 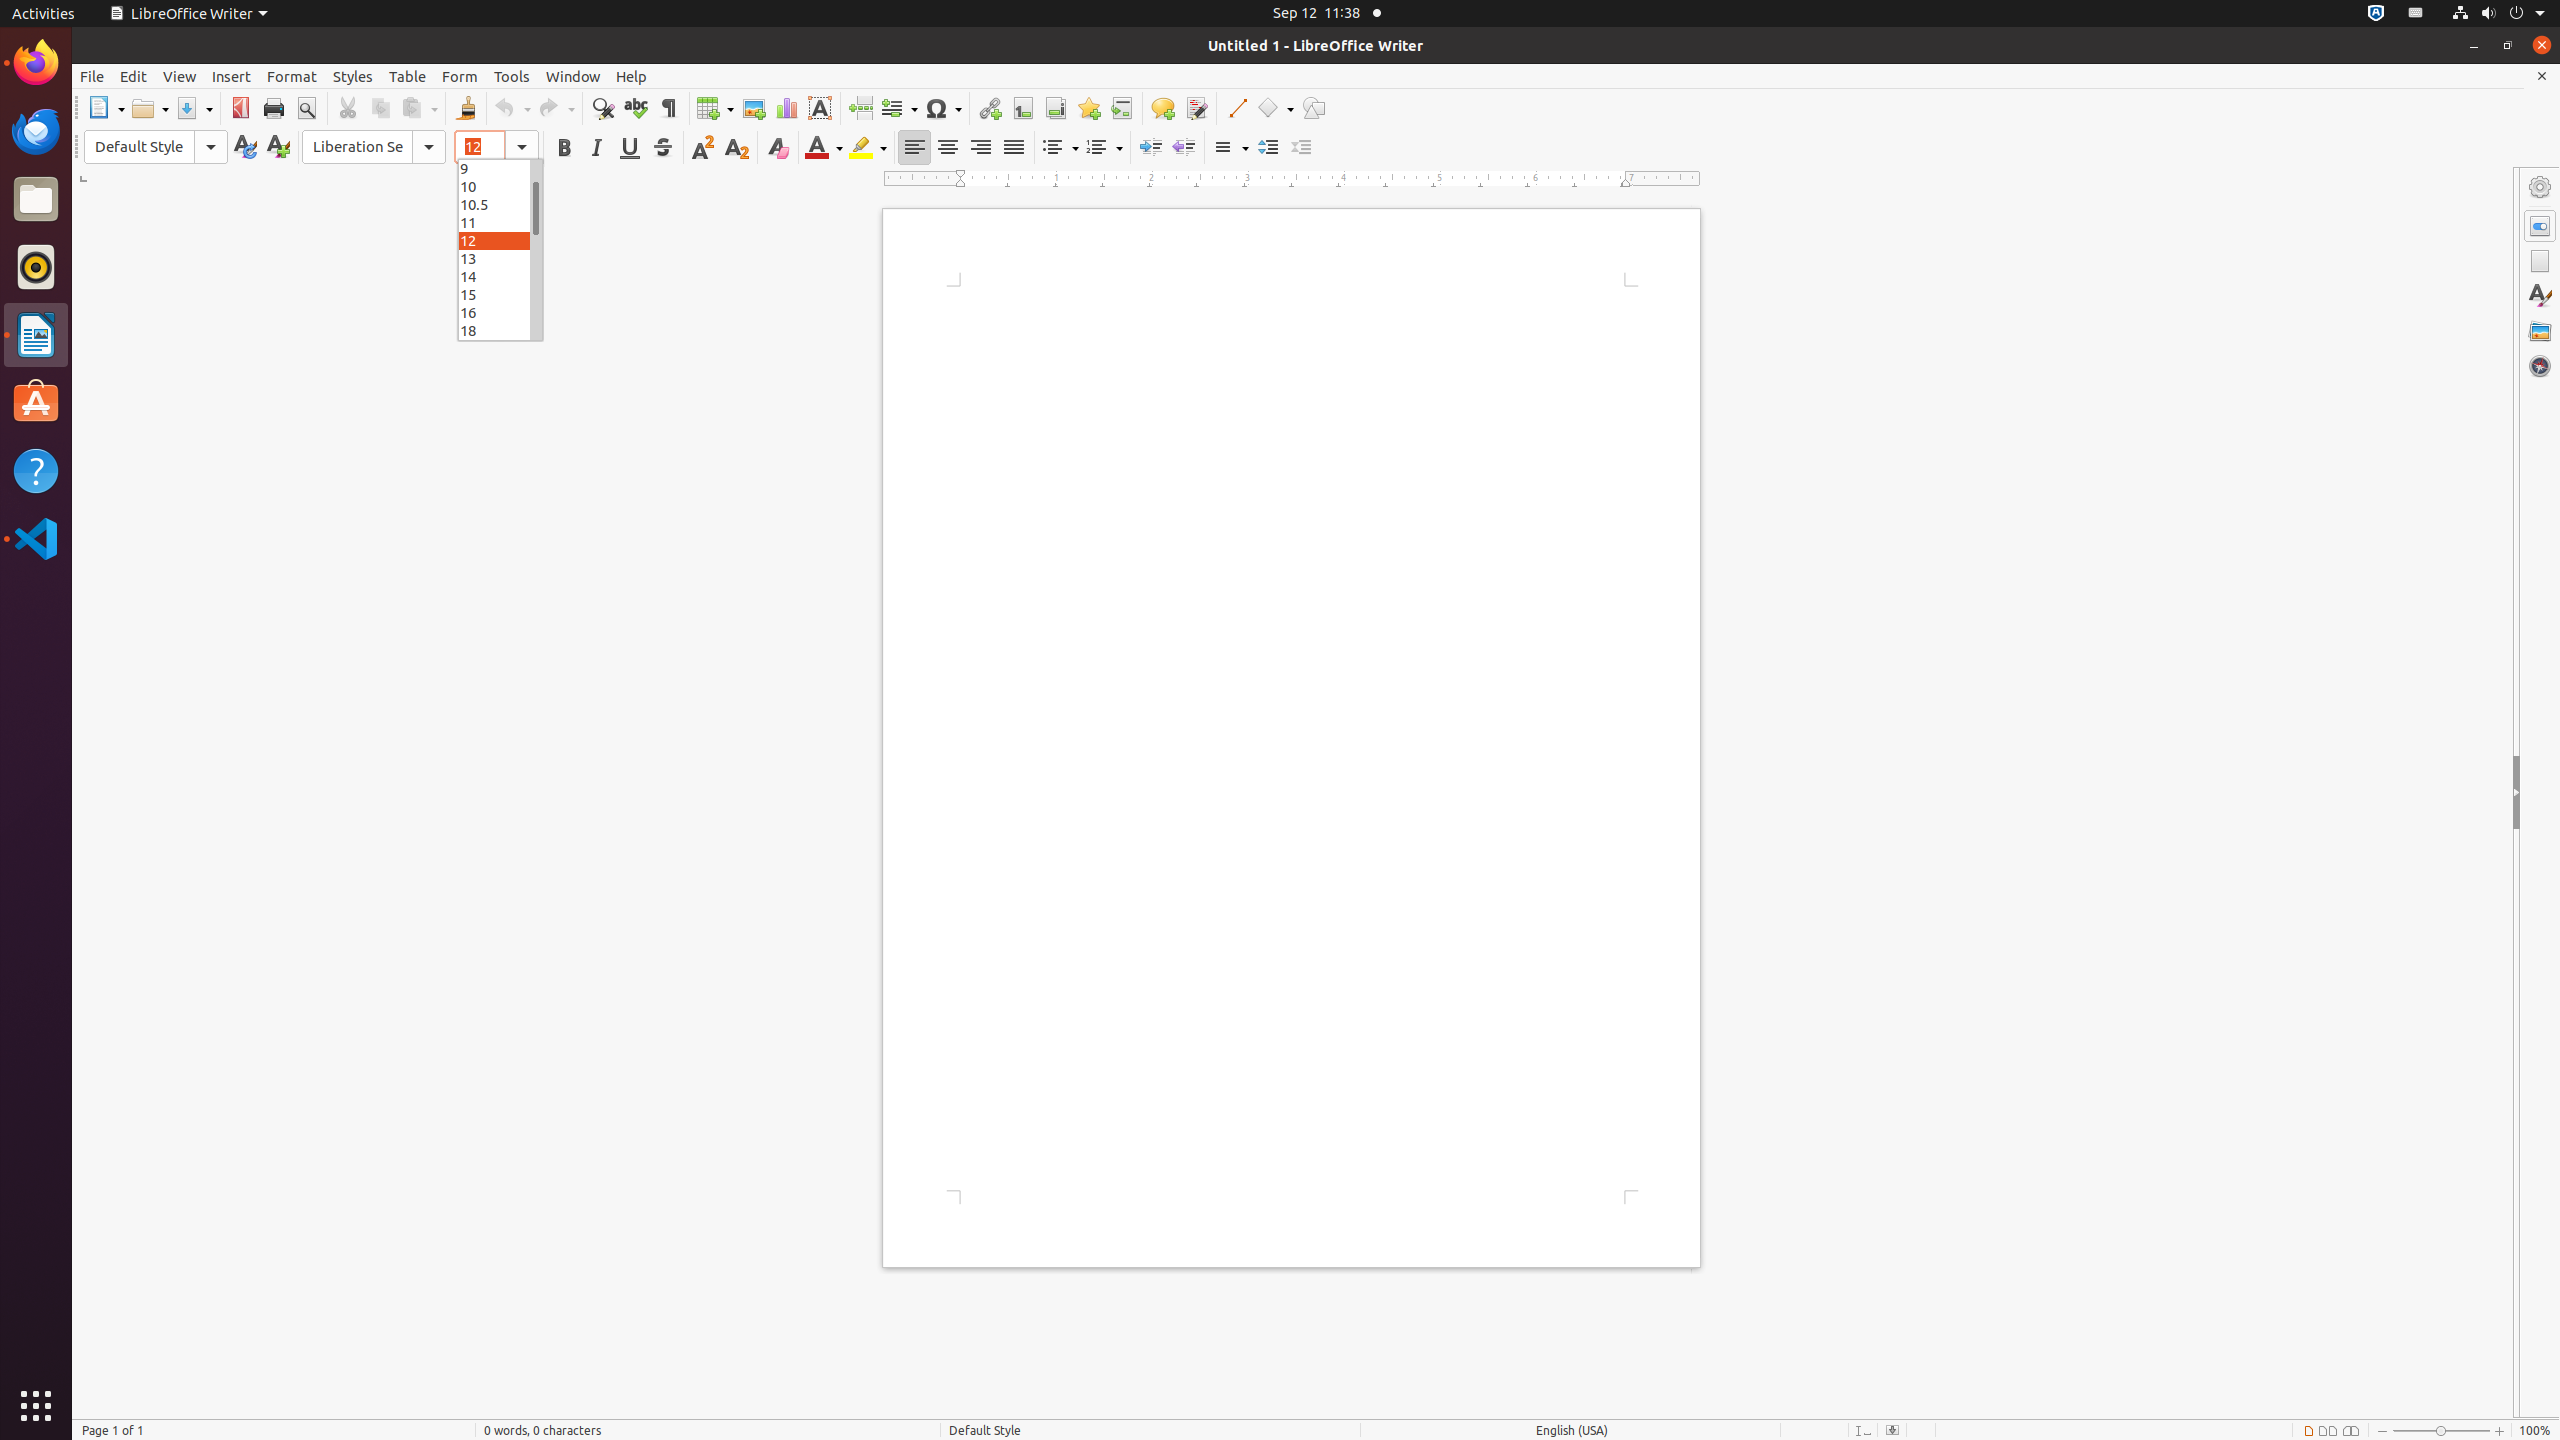 What do you see at coordinates (353, 76) in the screenshot?
I see `Styles` at bounding box center [353, 76].